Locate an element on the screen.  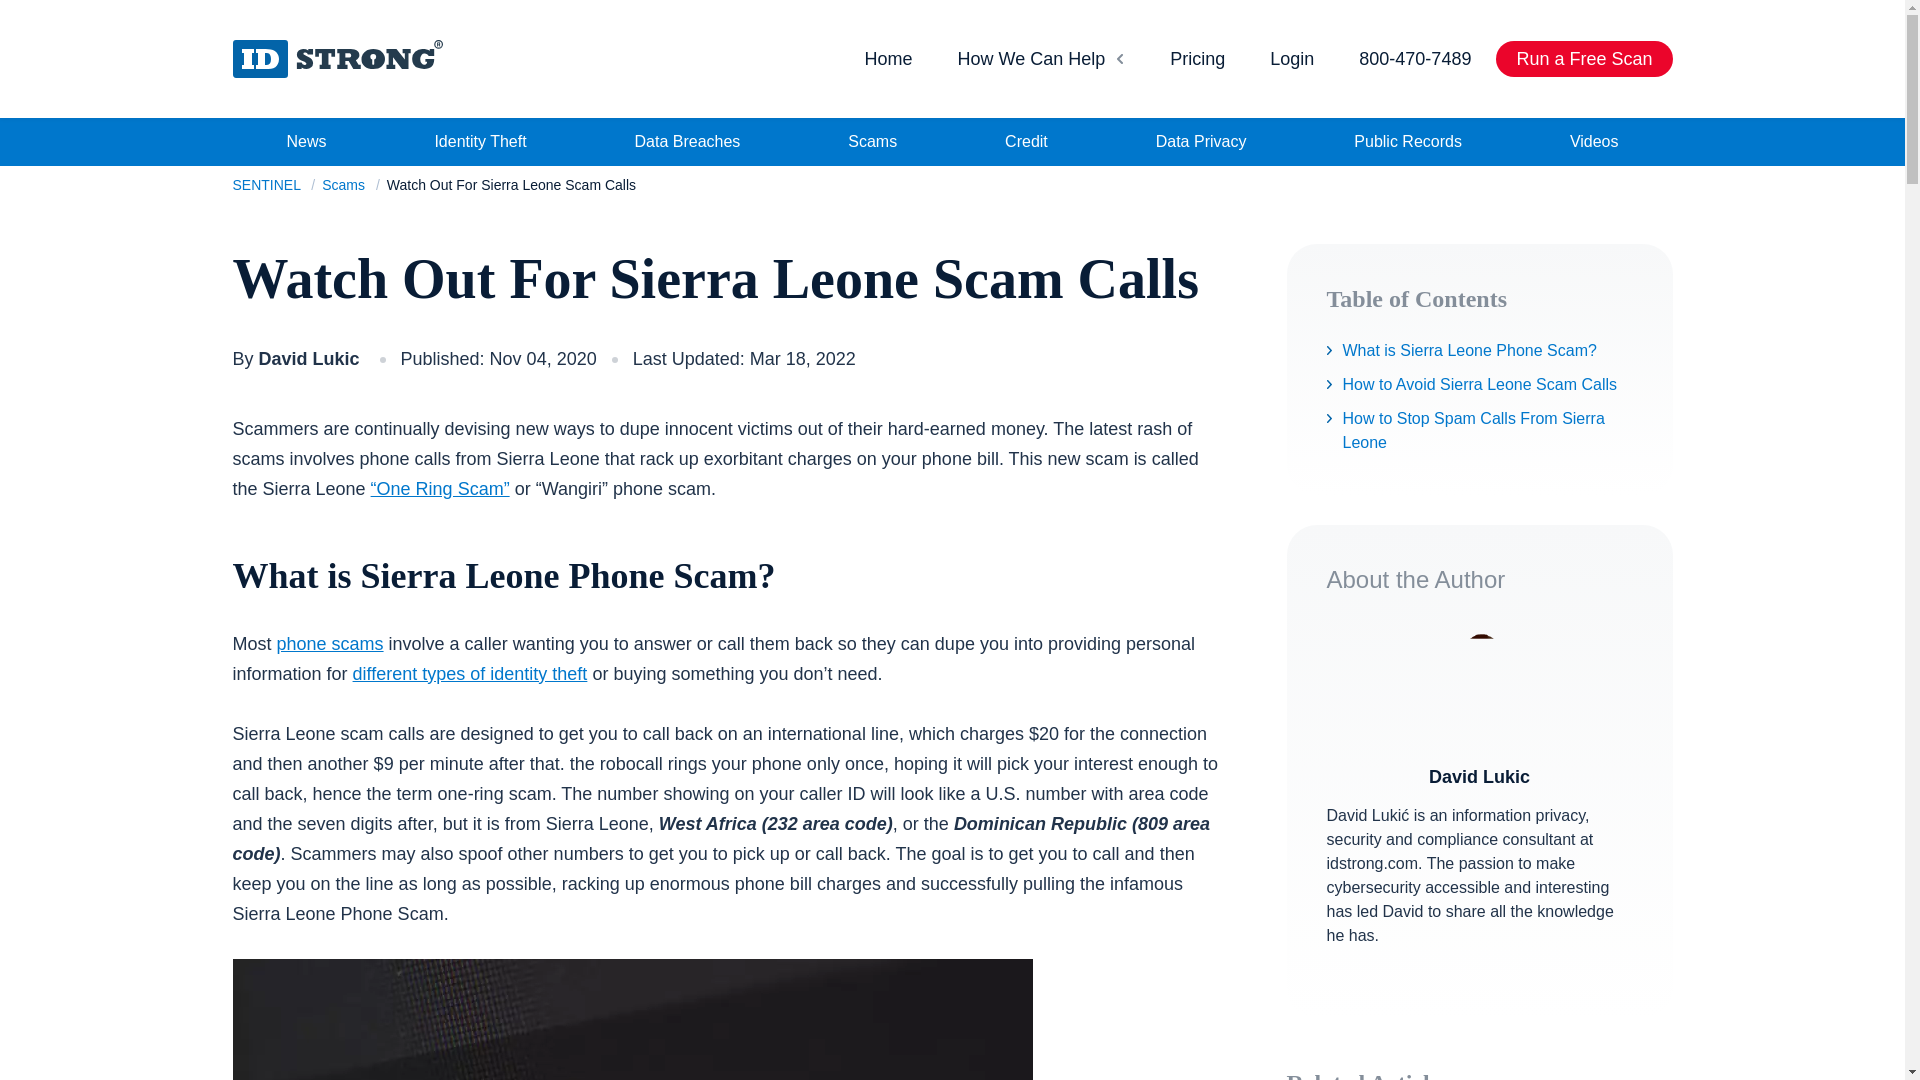
Home is located at coordinates (888, 58).